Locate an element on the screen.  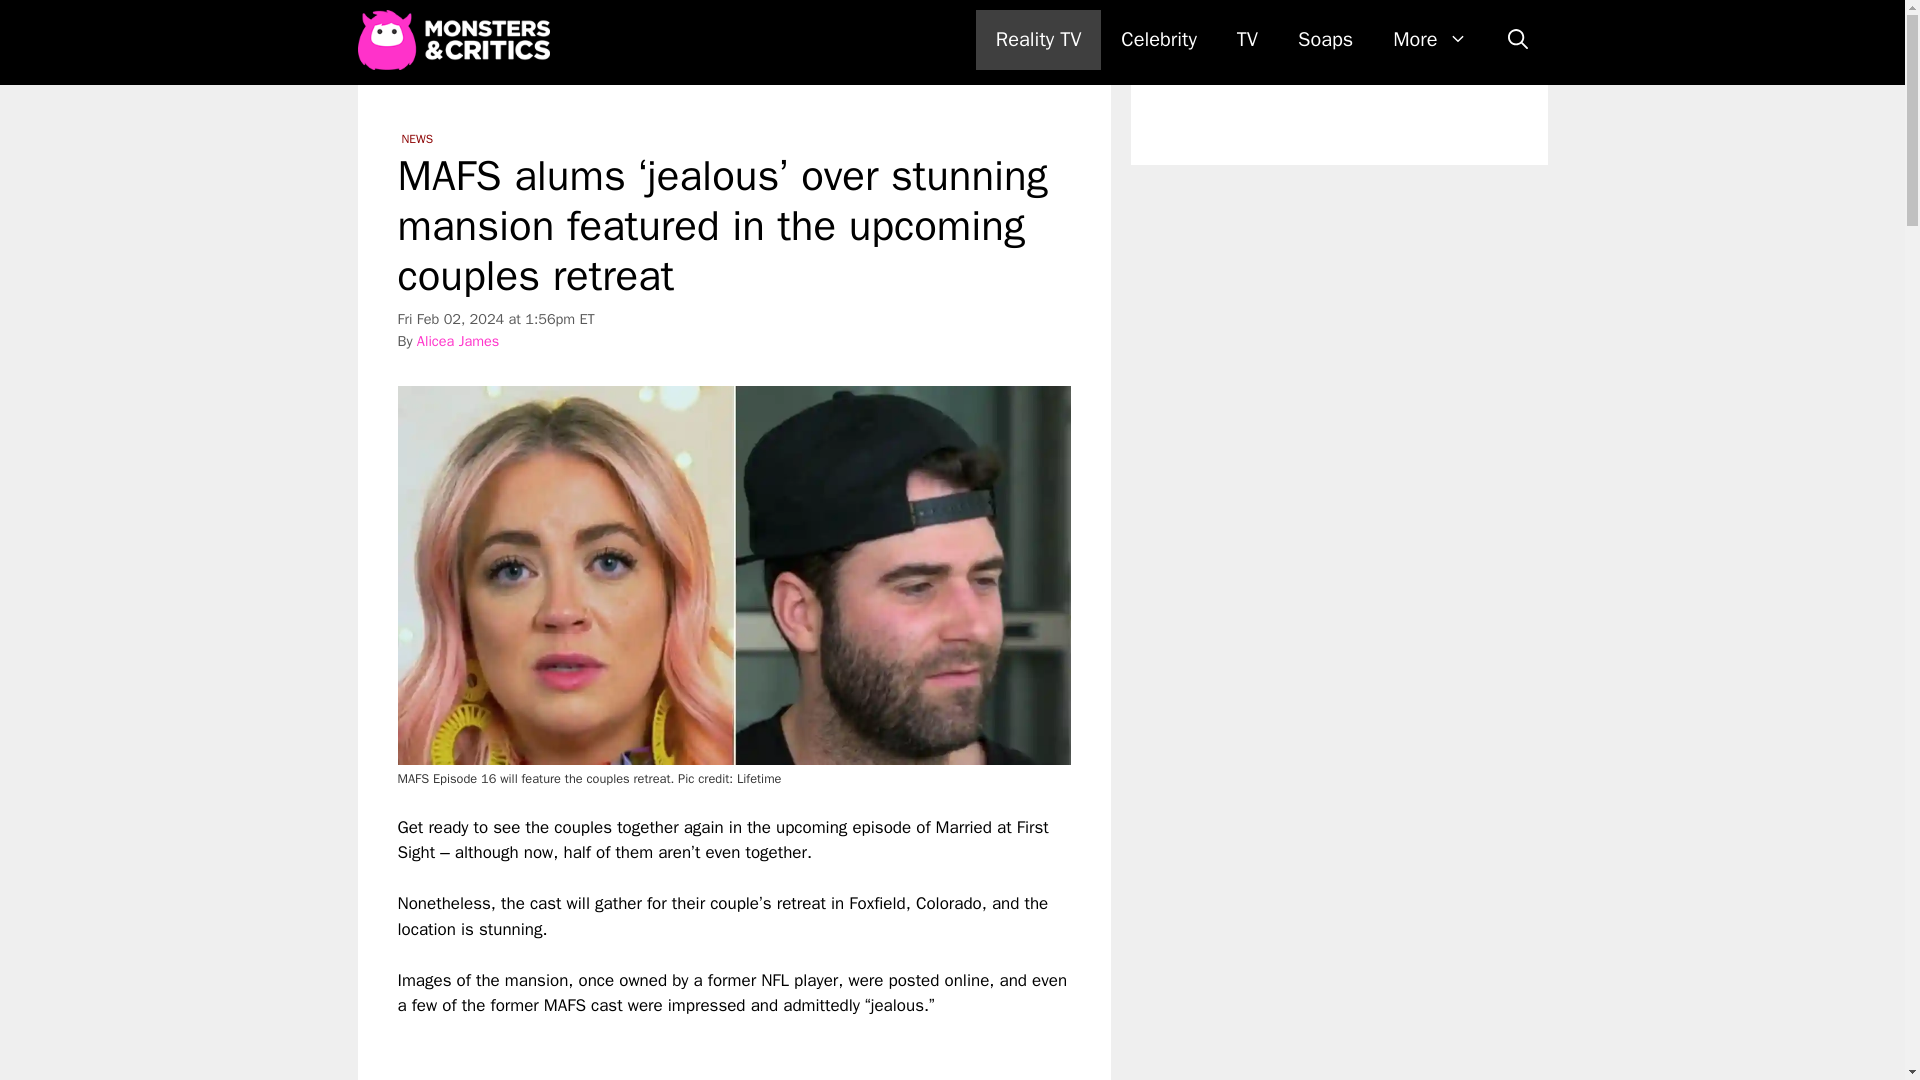
Reality TV is located at coordinates (1038, 40).